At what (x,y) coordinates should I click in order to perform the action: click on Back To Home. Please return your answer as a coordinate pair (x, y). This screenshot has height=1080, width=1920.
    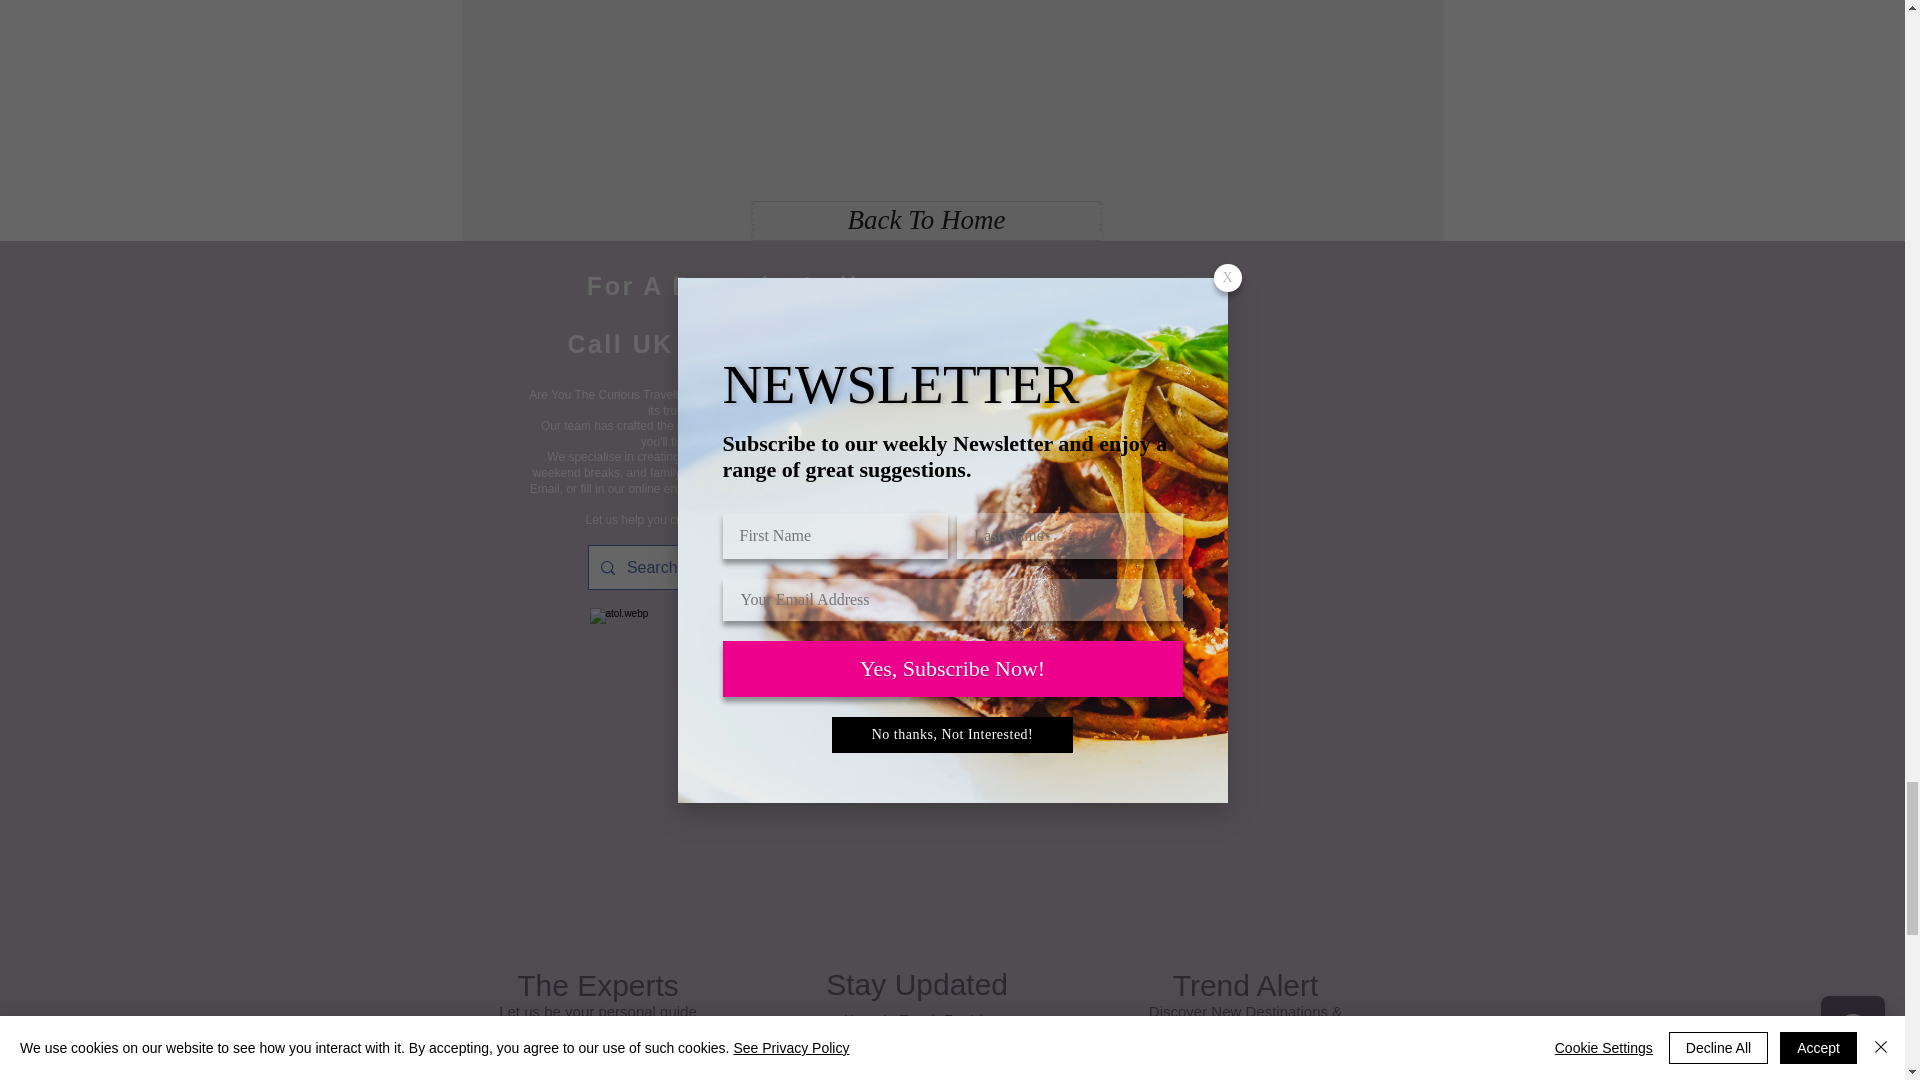
    Looking at the image, I should click on (926, 220).